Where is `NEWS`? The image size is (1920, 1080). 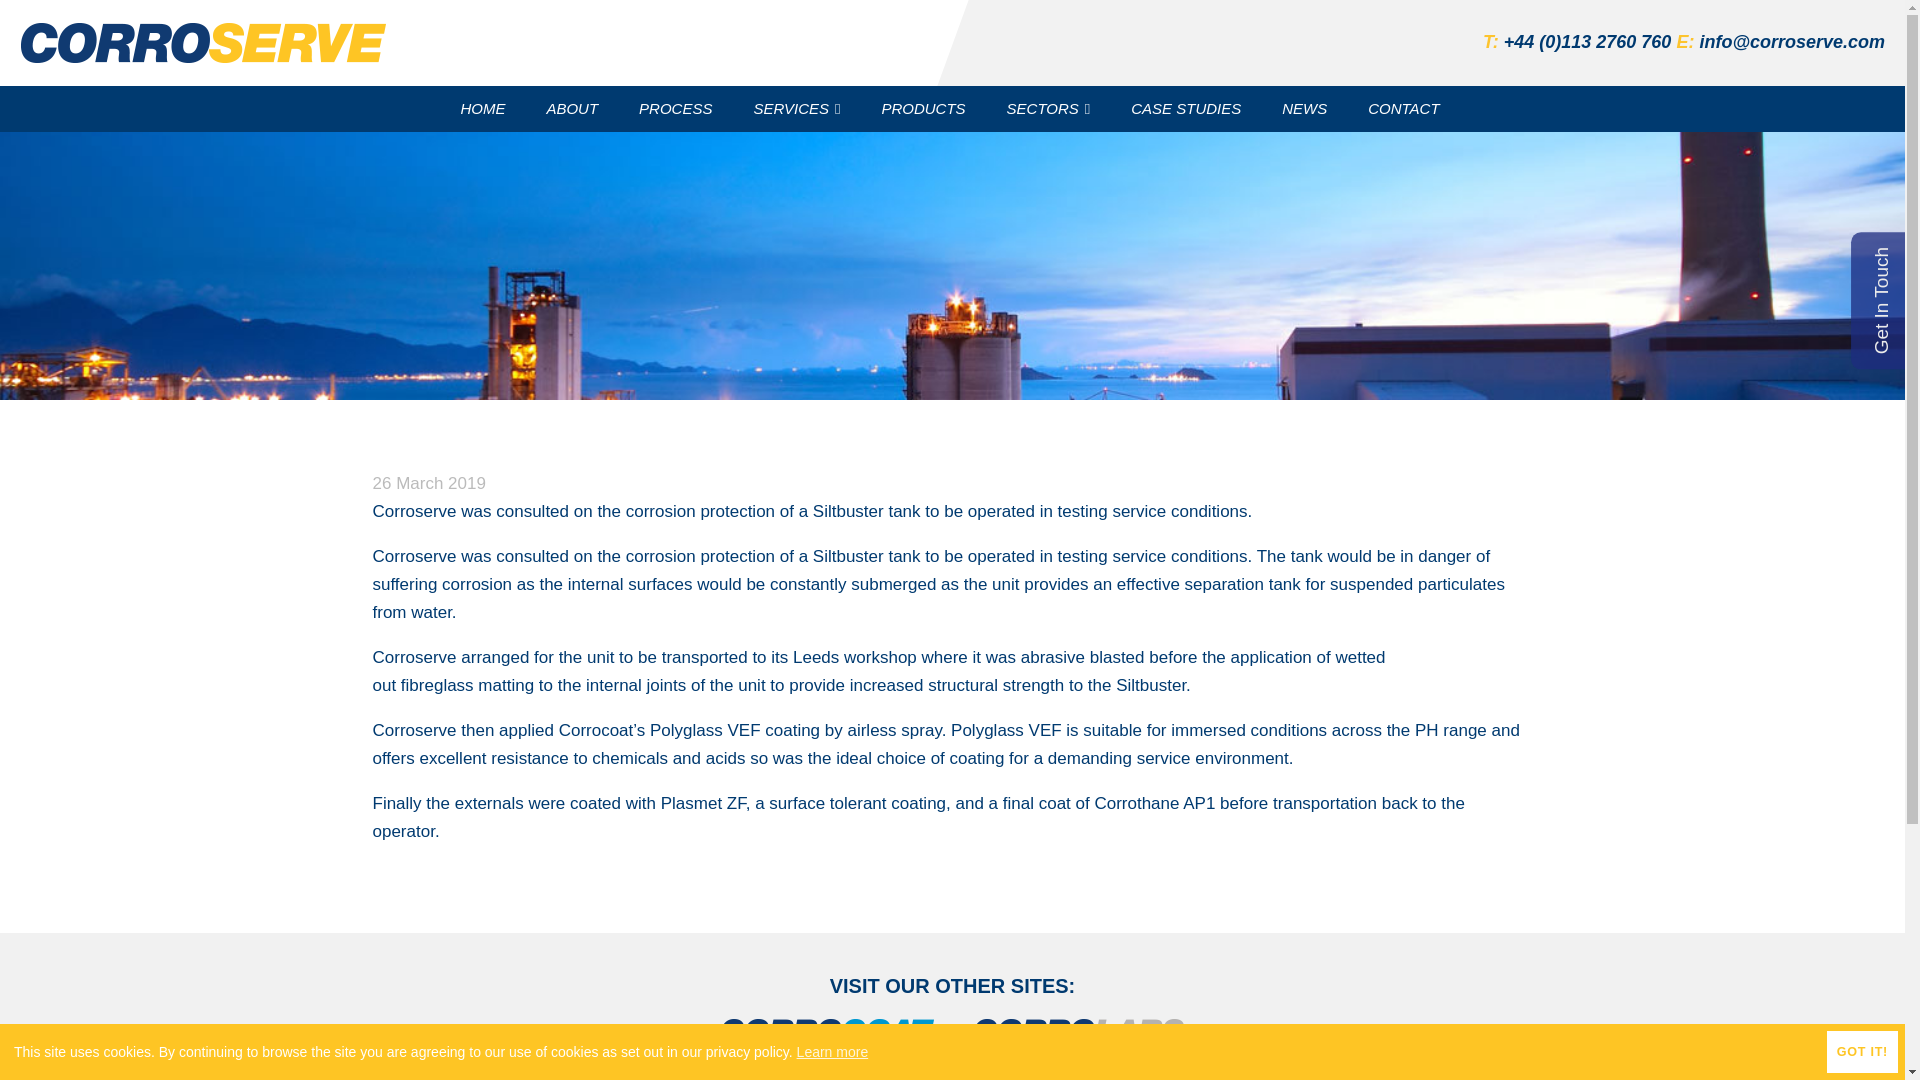
NEWS is located at coordinates (1306, 108).